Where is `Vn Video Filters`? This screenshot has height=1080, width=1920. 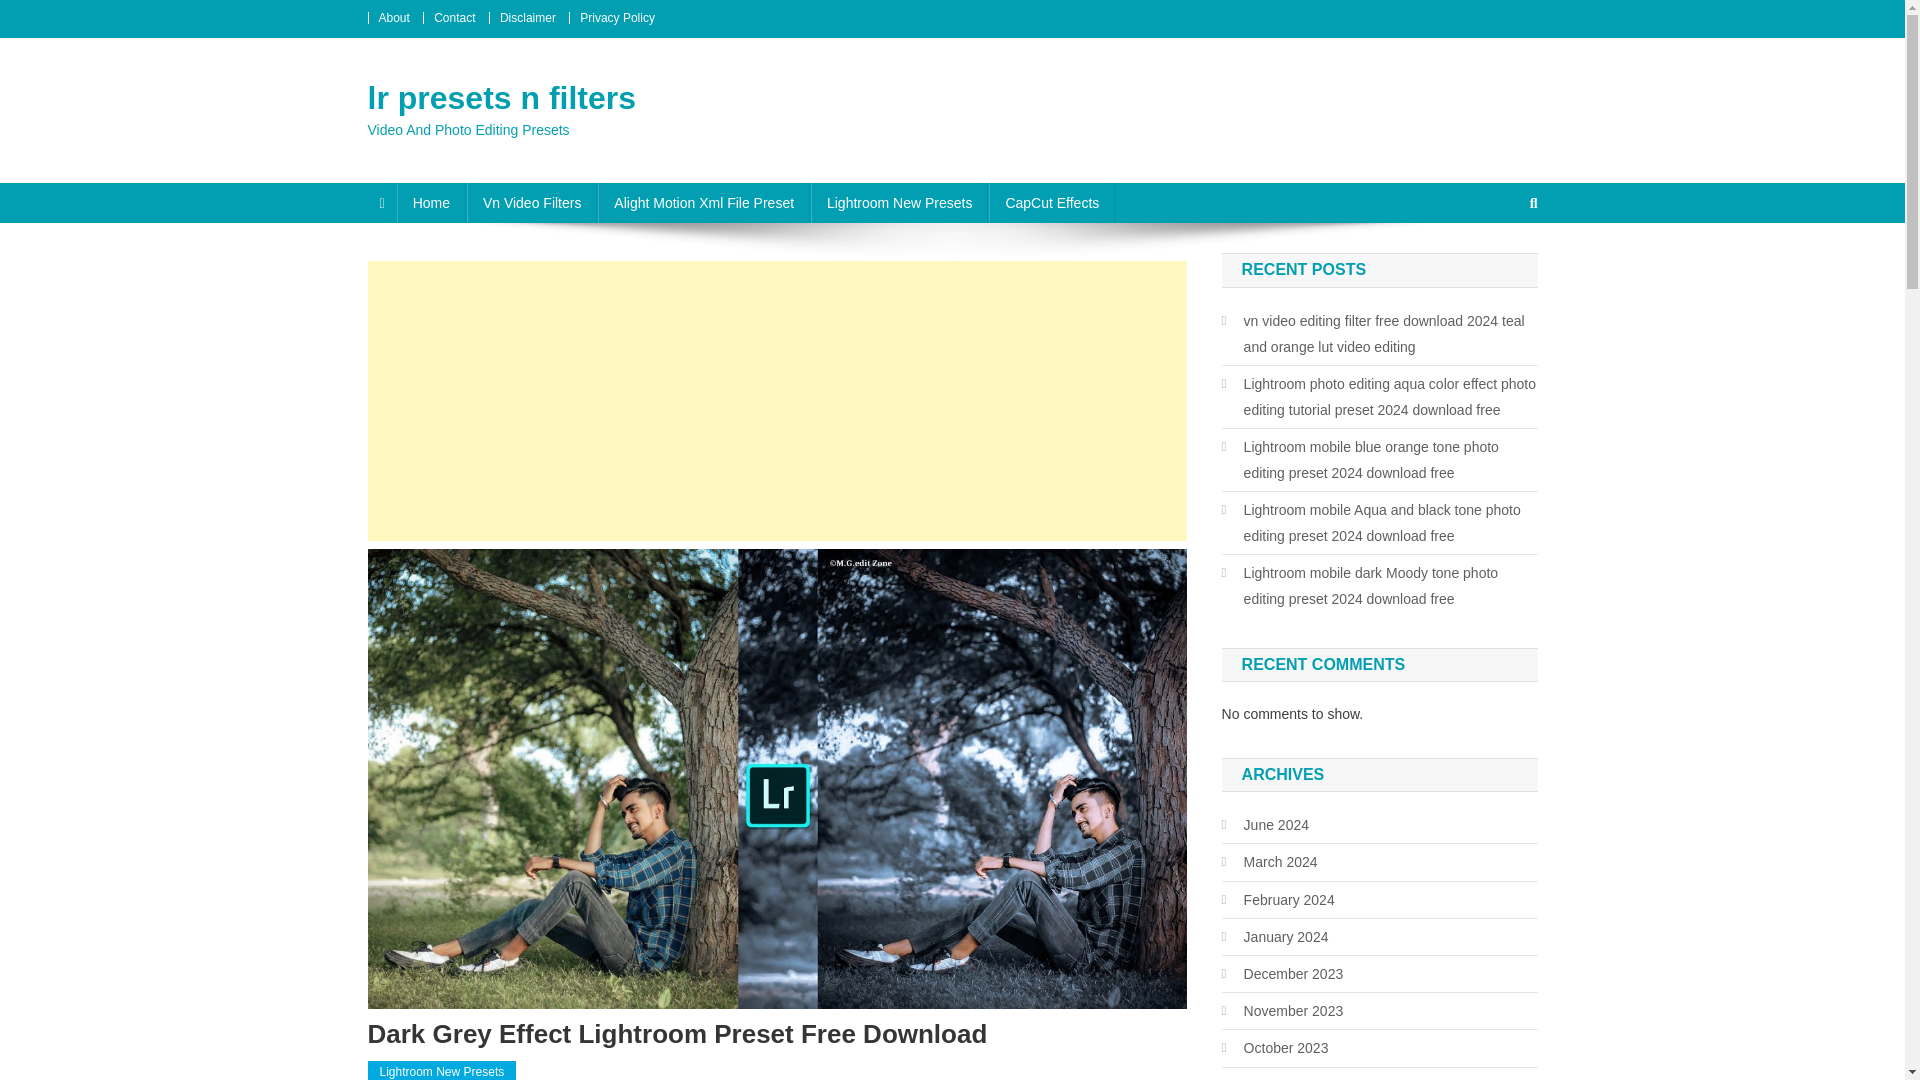
Vn Video Filters is located at coordinates (532, 202).